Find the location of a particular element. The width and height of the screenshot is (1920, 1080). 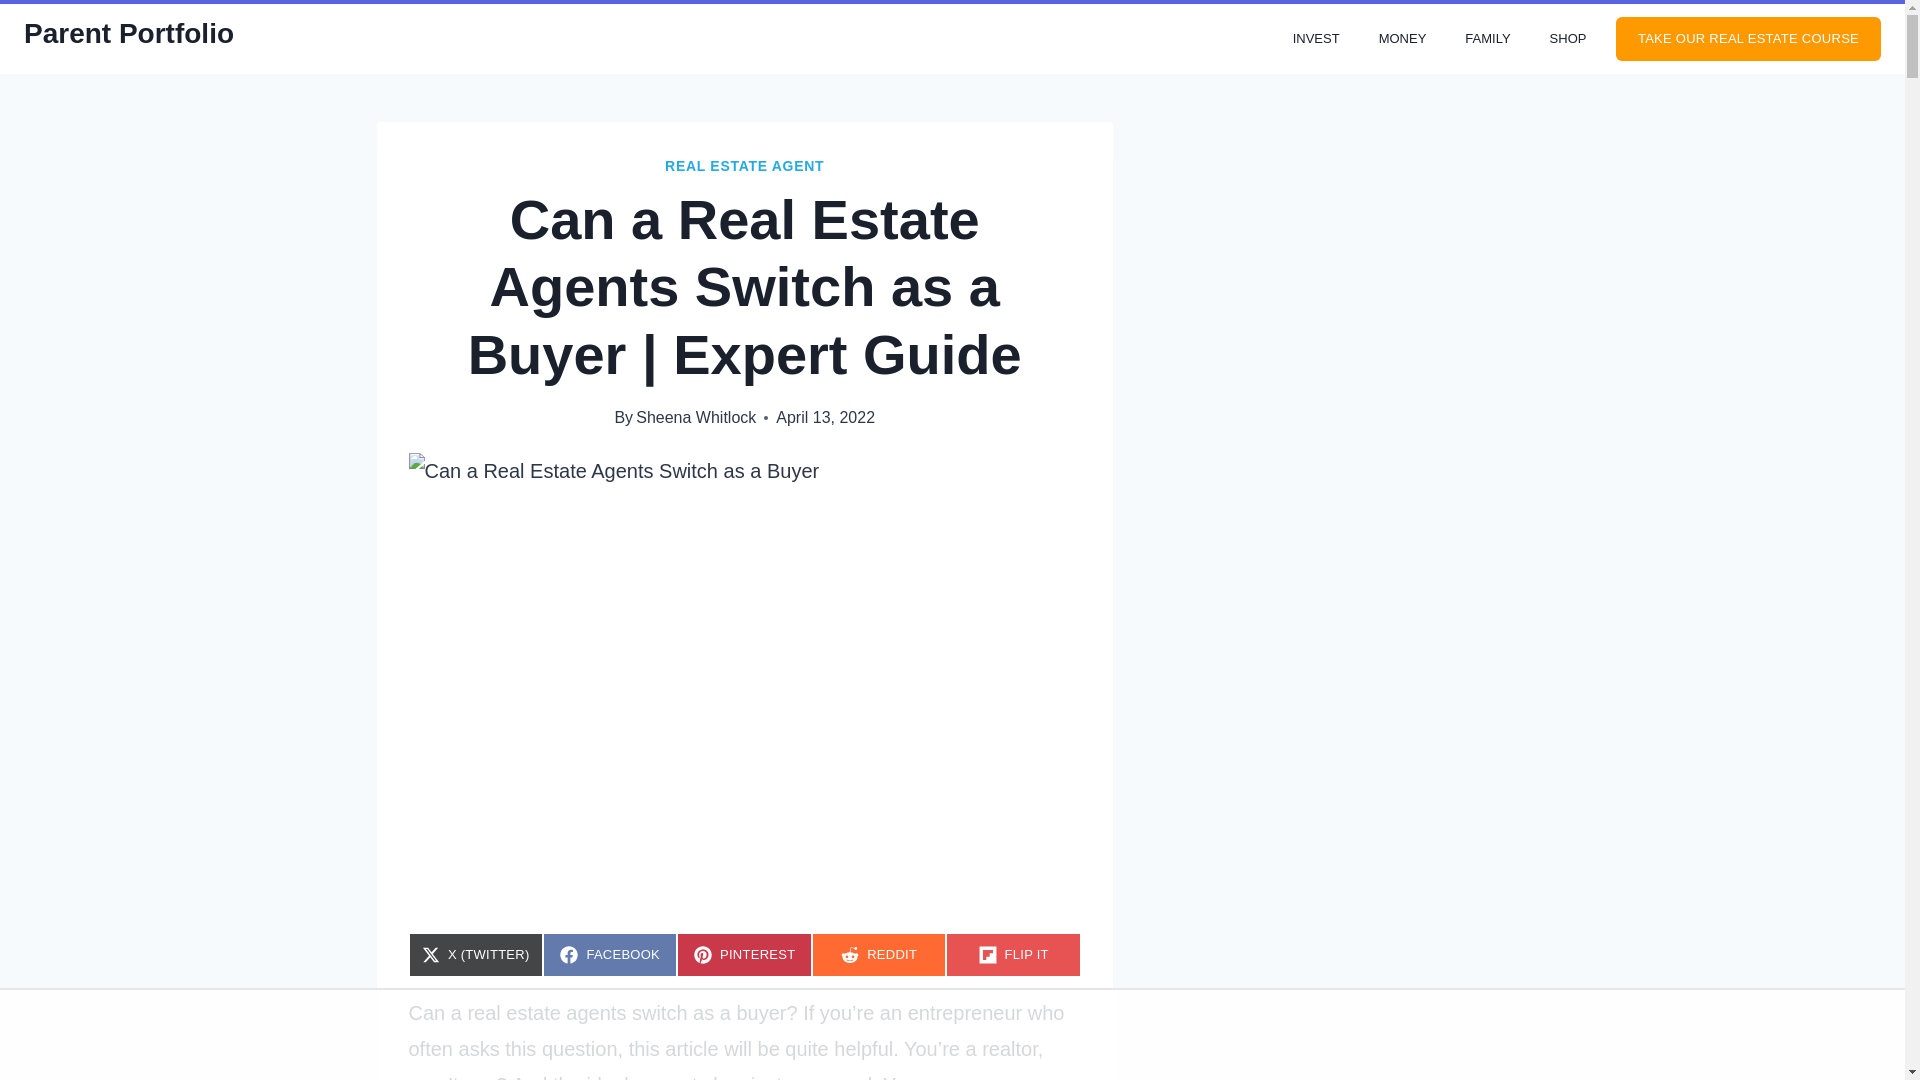

Parent Portfolio is located at coordinates (1316, 40).